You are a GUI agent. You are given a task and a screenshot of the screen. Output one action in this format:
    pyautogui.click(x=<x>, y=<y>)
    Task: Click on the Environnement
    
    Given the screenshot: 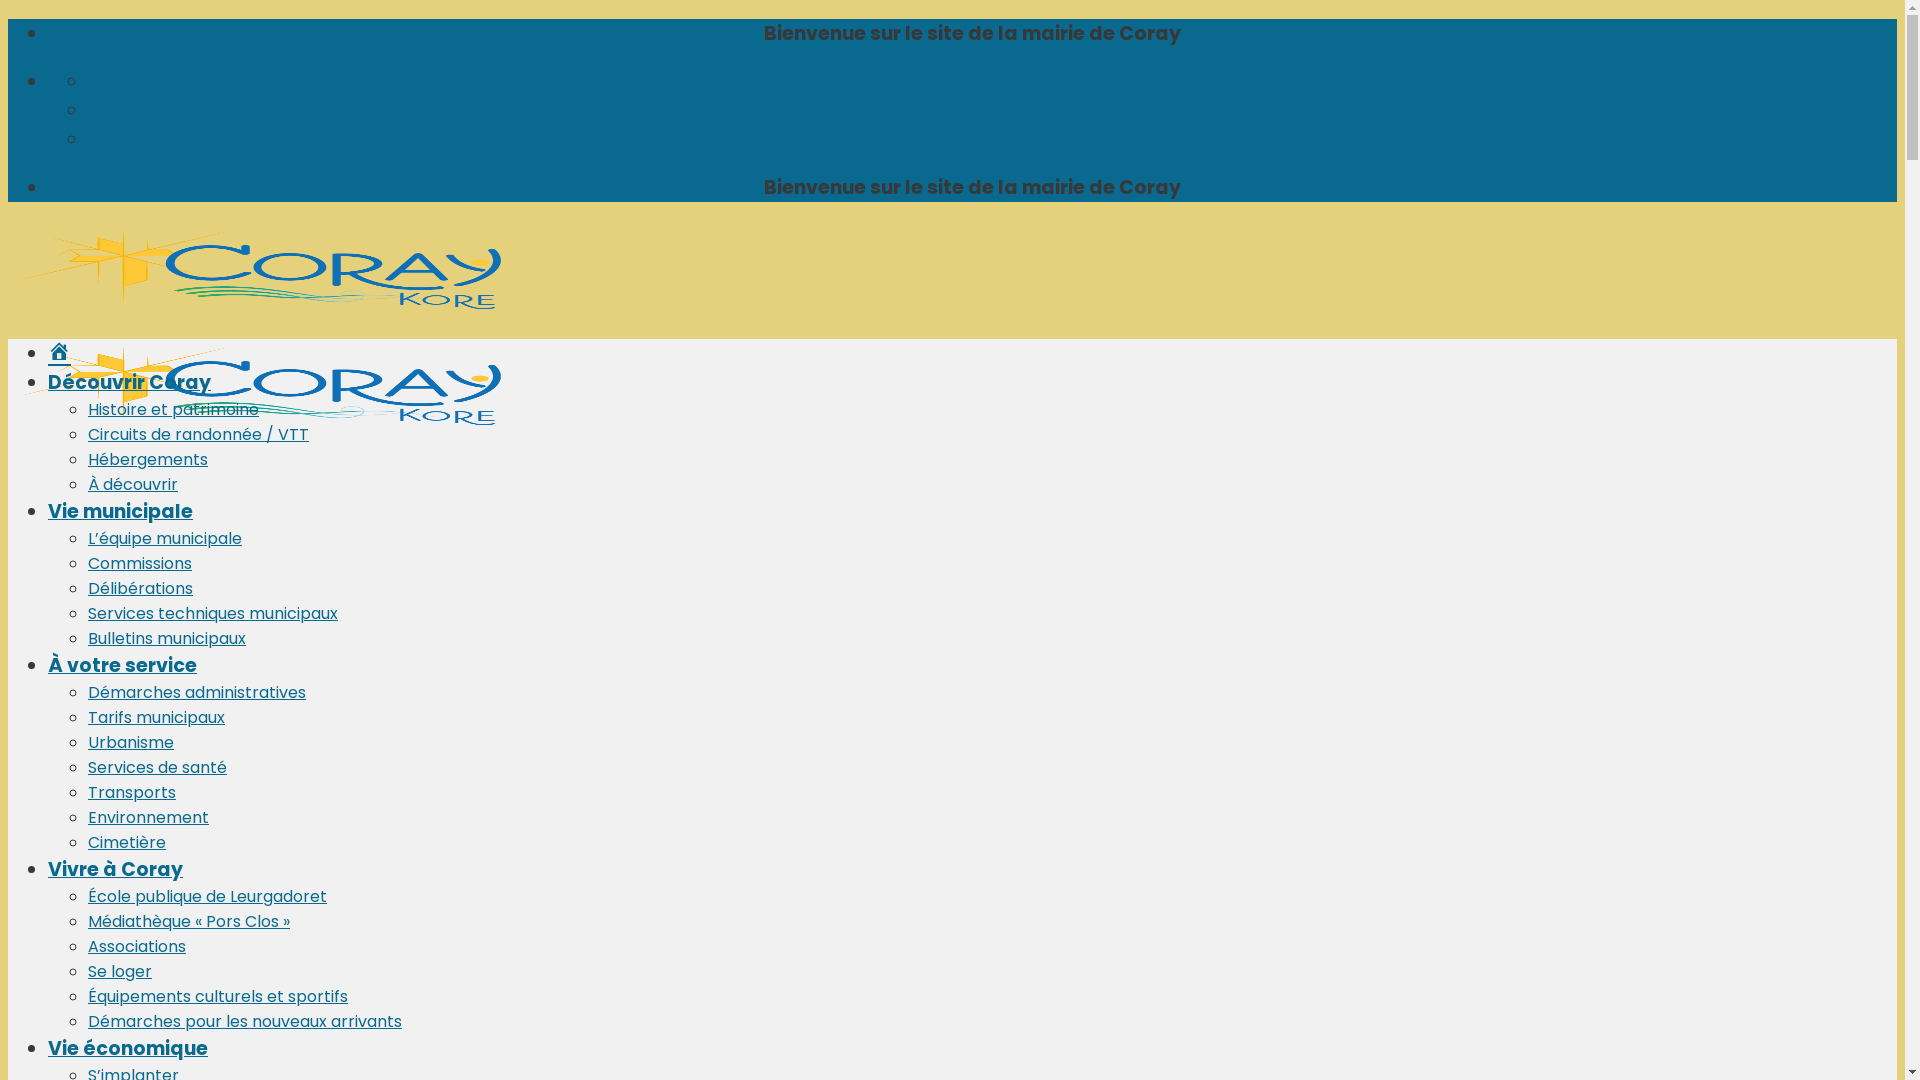 What is the action you would take?
    pyautogui.click(x=148, y=818)
    